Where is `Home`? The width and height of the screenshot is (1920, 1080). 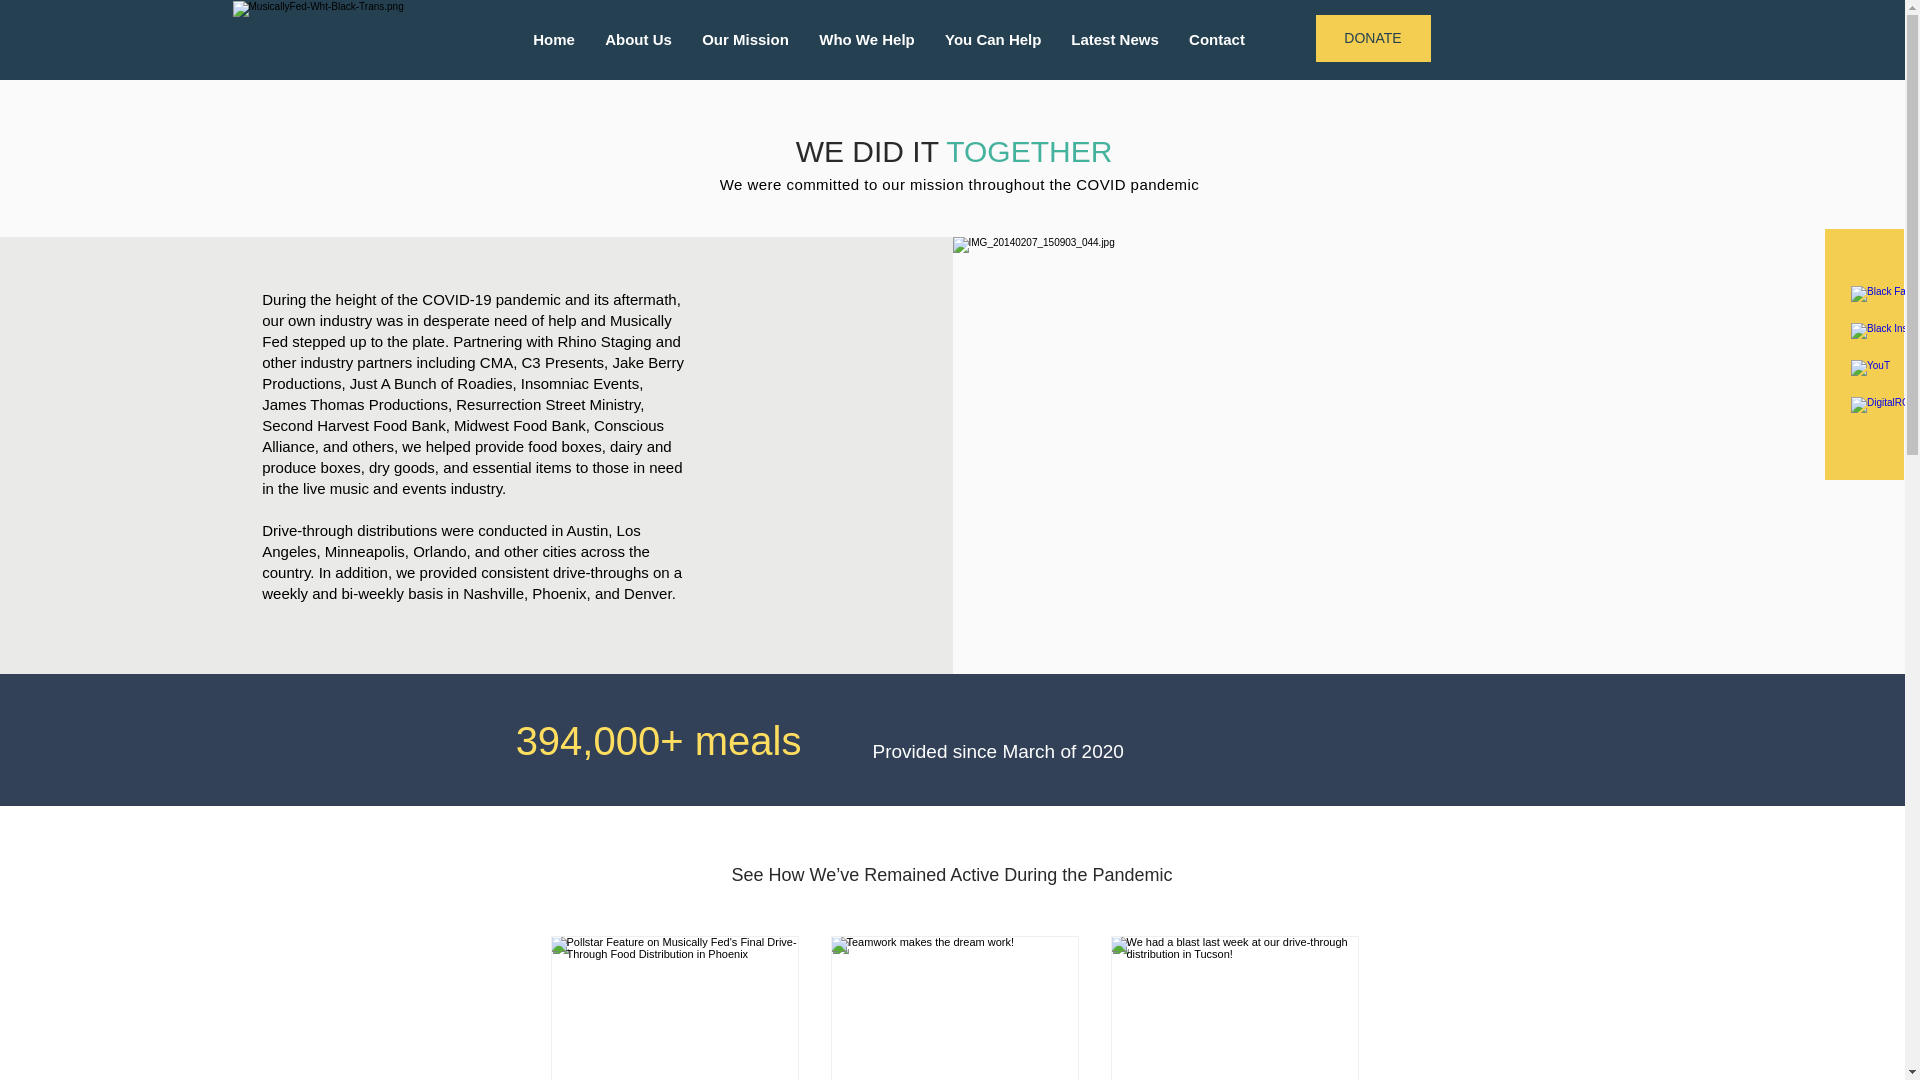 Home is located at coordinates (554, 39).